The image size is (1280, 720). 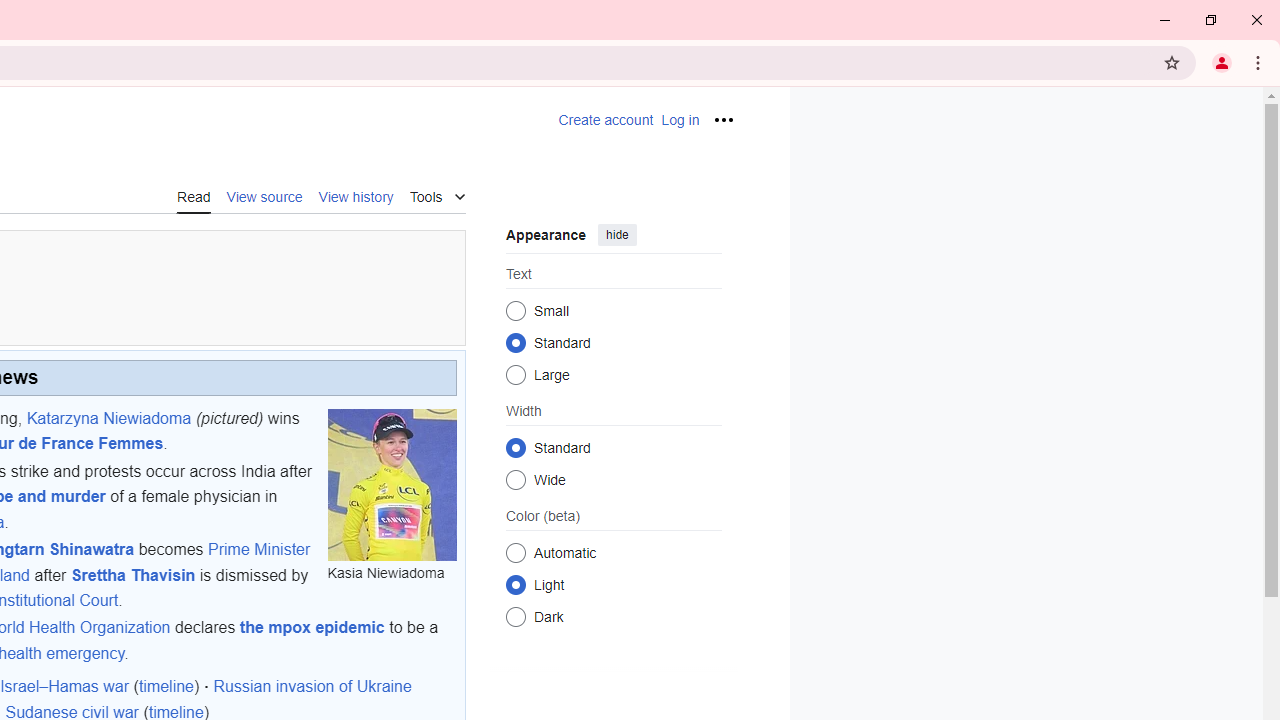 What do you see at coordinates (132, 574) in the screenshot?
I see `Srettha Thavisin` at bounding box center [132, 574].